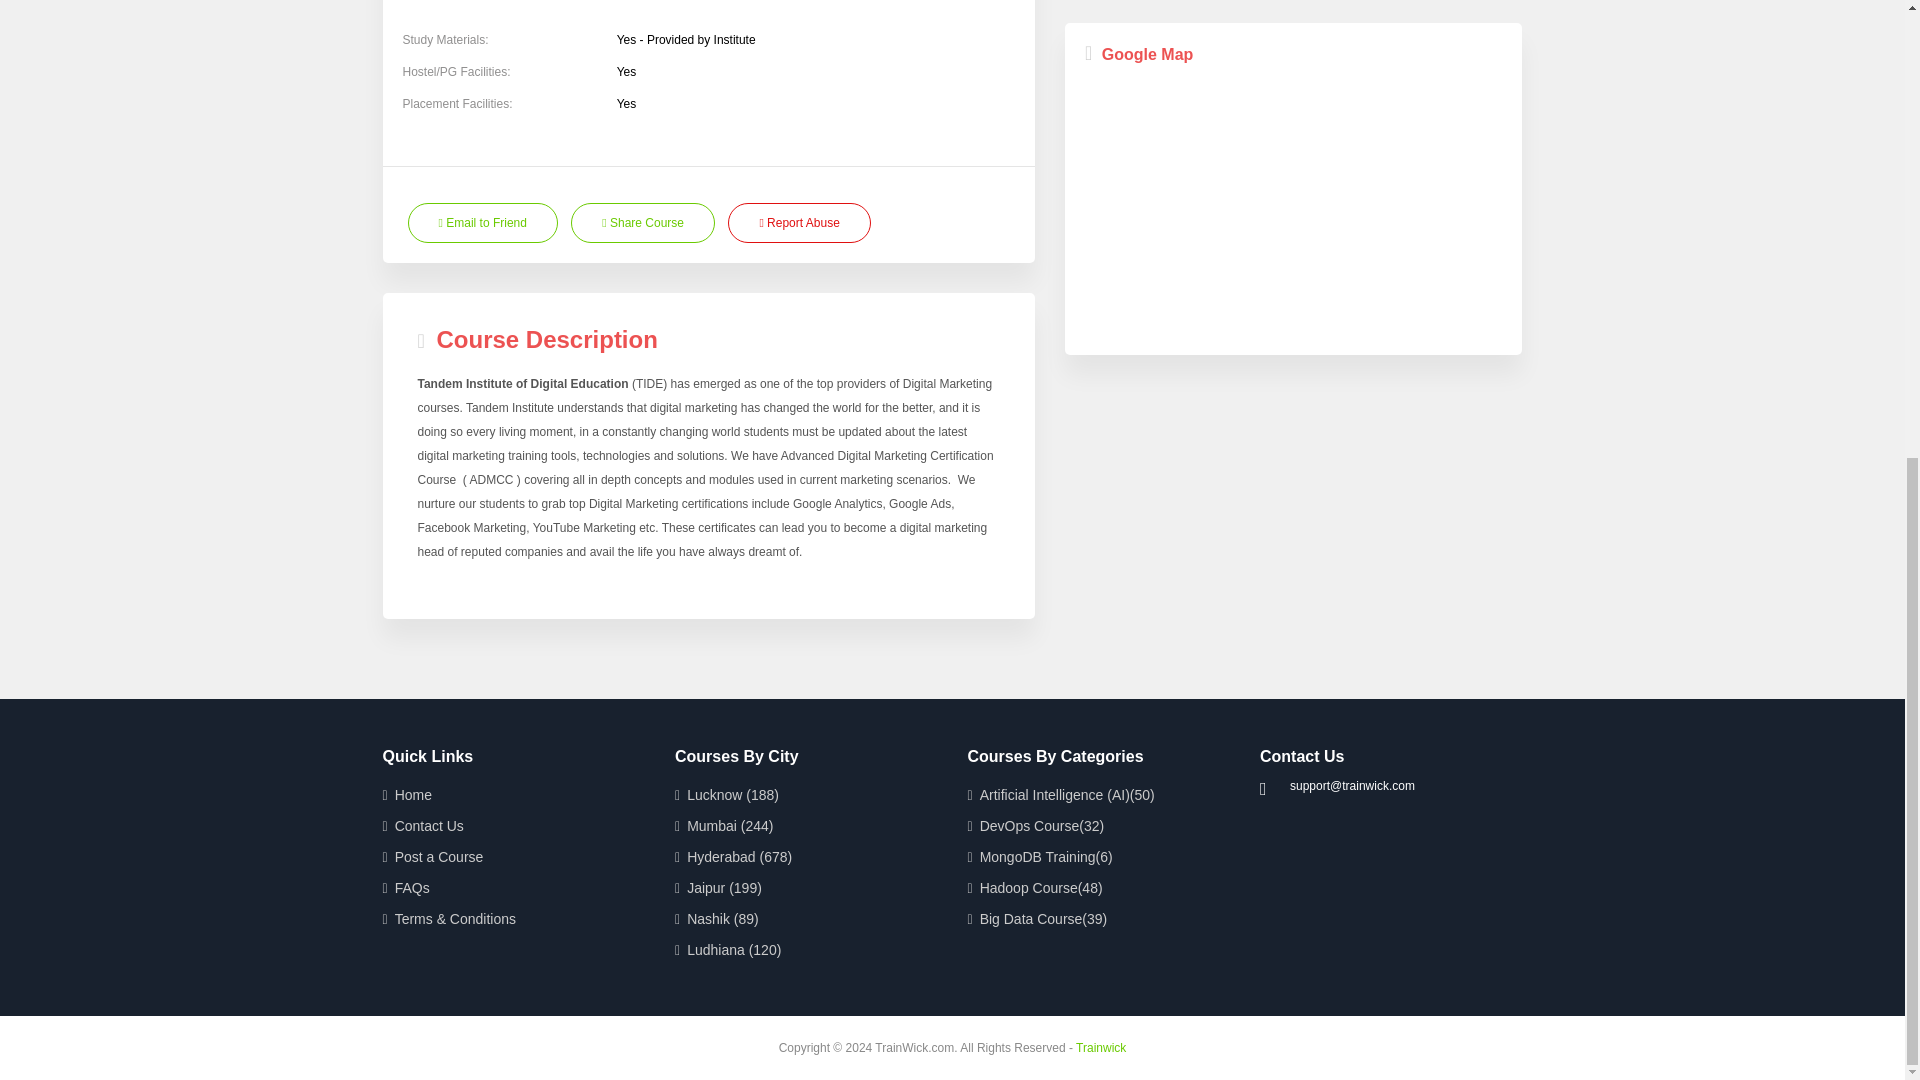 The width and height of the screenshot is (1920, 1080). I want to click on Ludhiana, so click(806, 950).